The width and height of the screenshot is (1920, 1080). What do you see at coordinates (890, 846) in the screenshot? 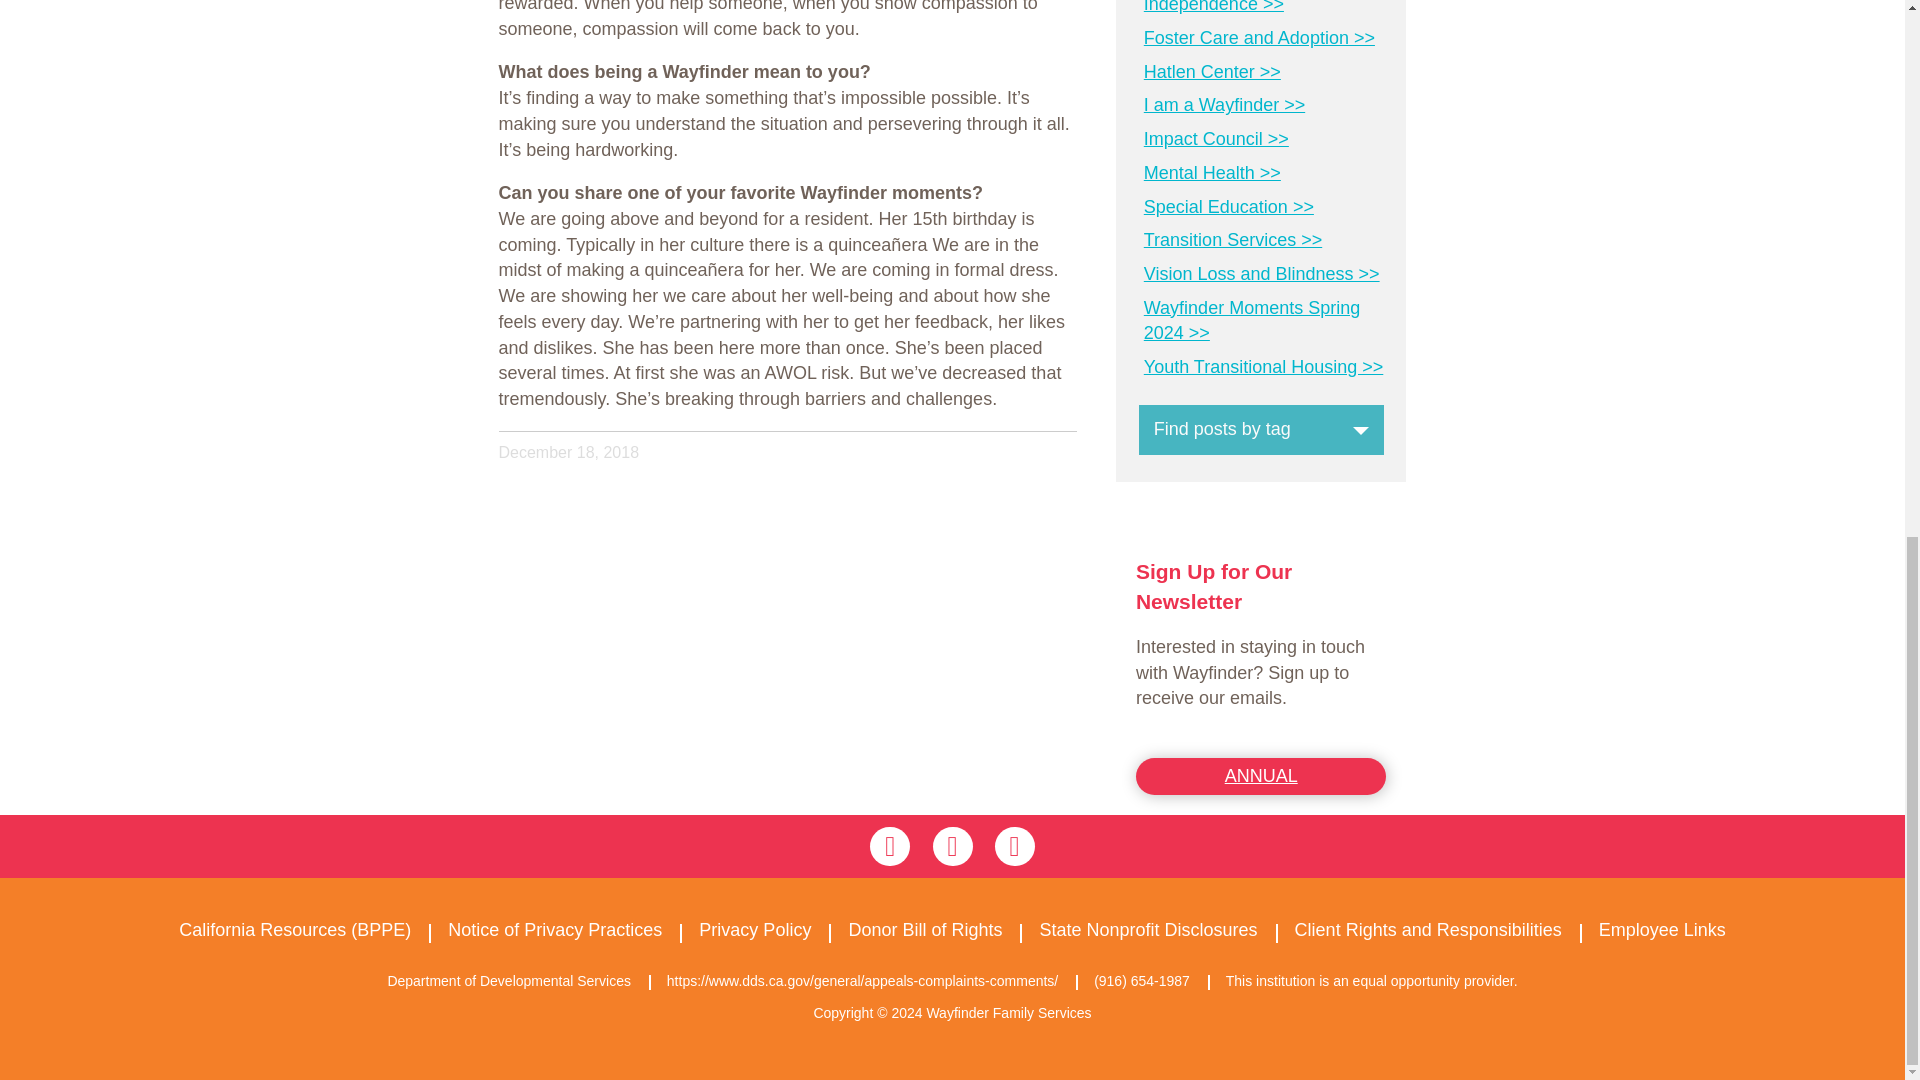
I see `Facebook` at bounding box center [890, 846].